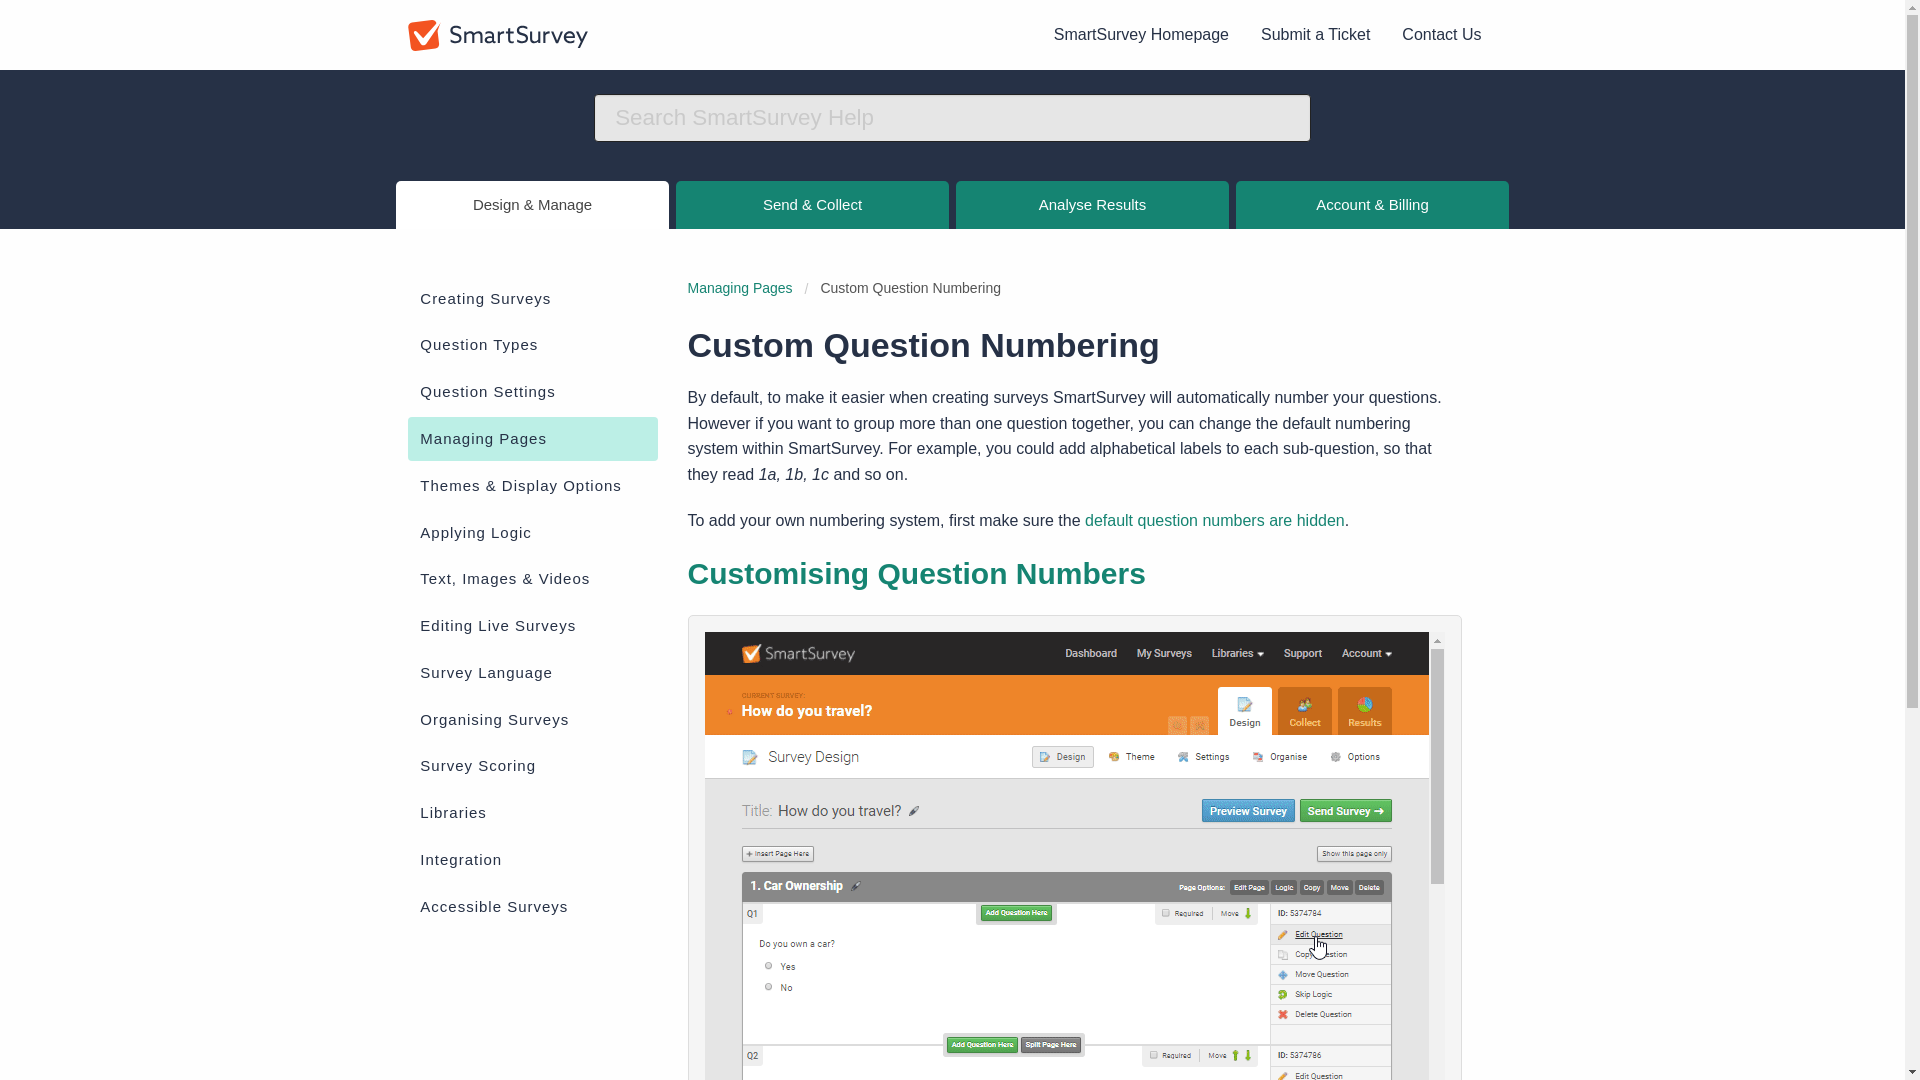 The height and width of the screenshot is (1080, 1920). Describe the element at coordinates (532, 438) in the screenshot. I see `Managing Pages` at that location.